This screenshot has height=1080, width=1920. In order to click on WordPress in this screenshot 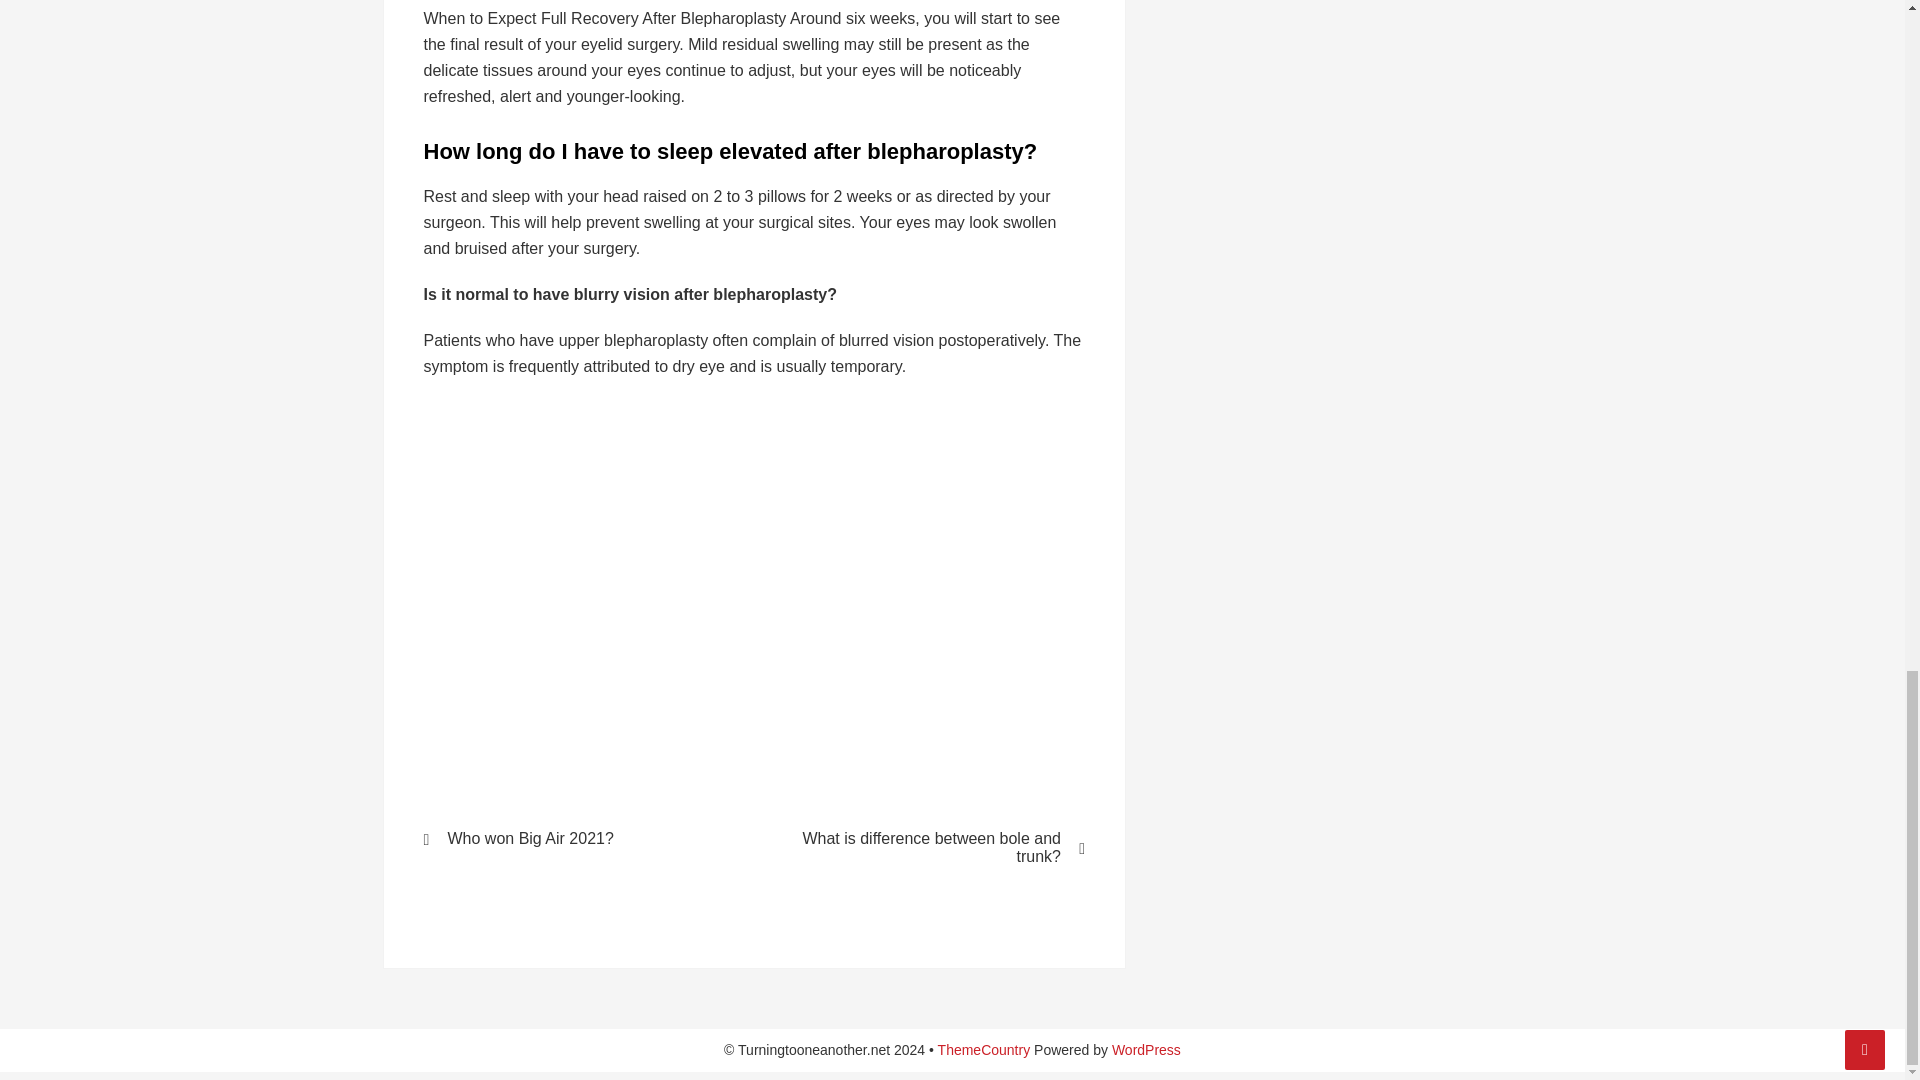, I will do `click(1146, 1050)`.